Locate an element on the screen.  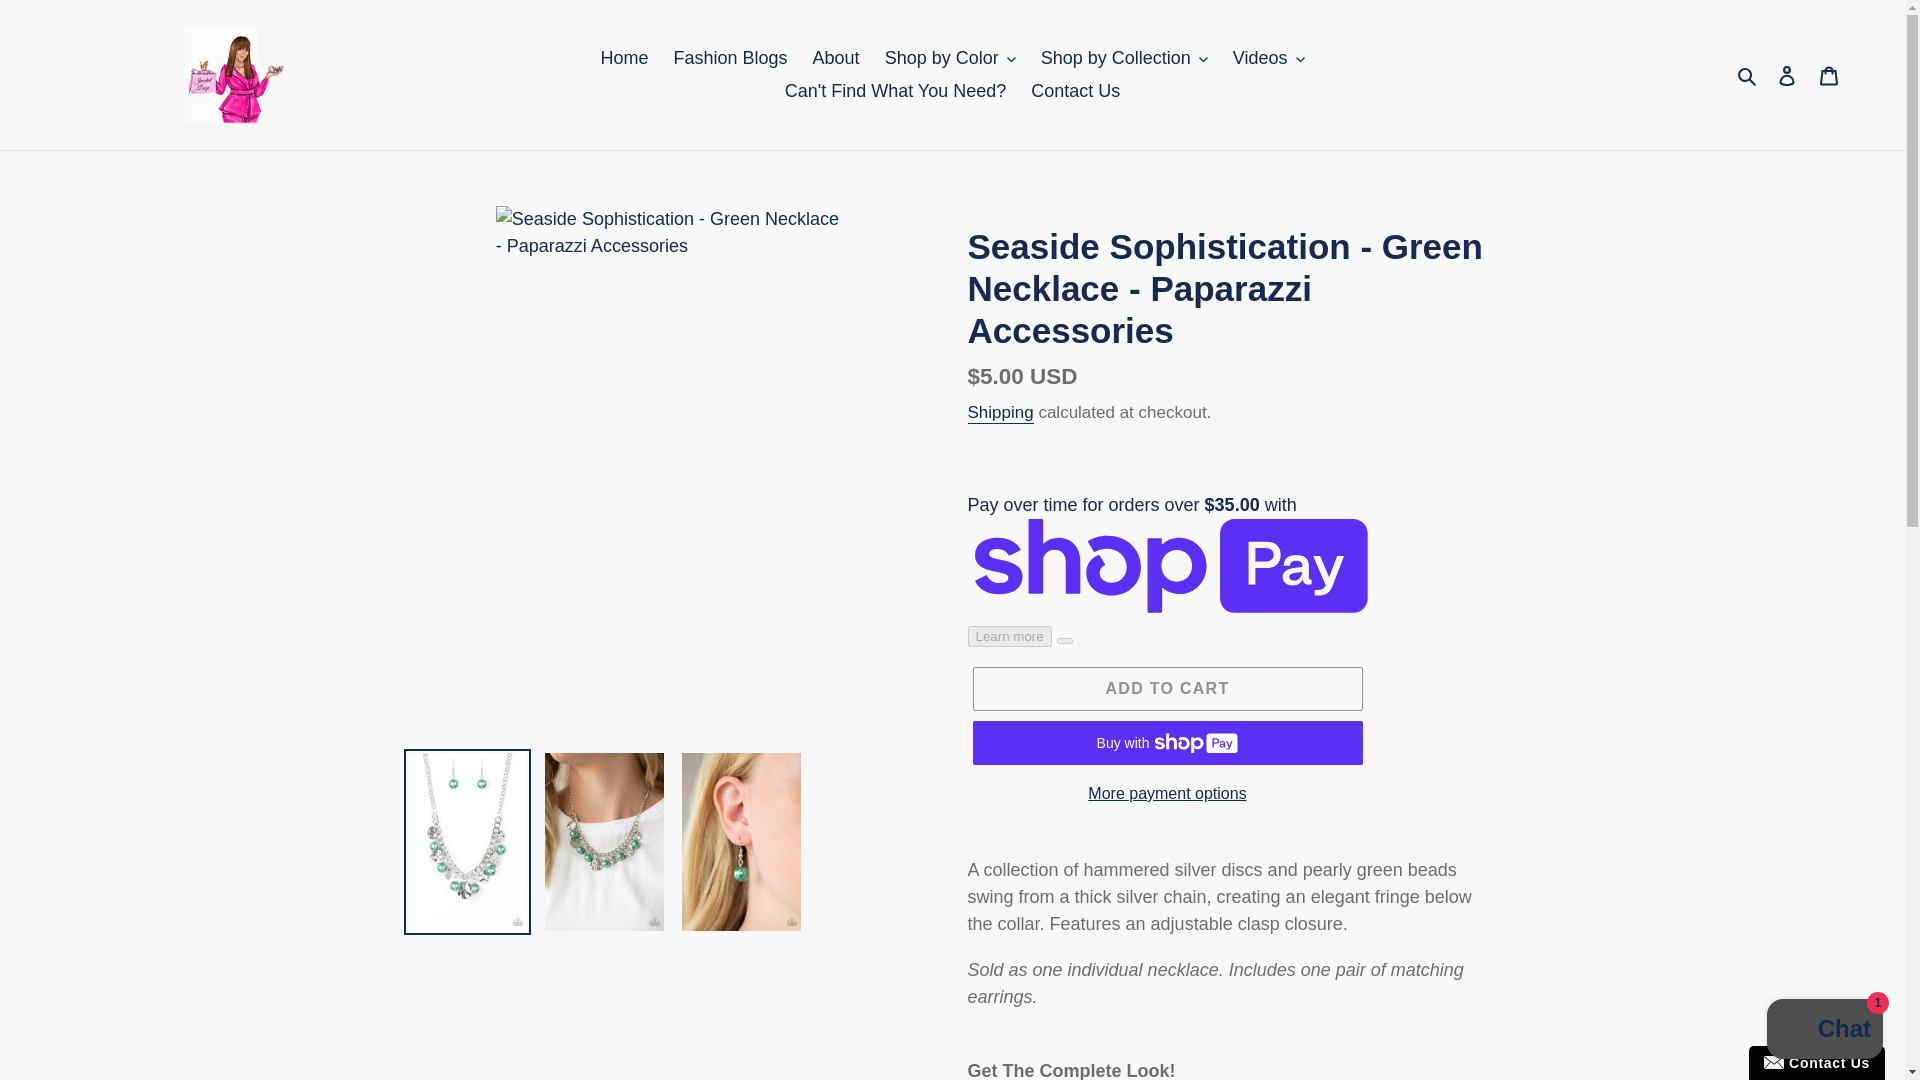
Fashion Blogs is located at coordinates (729, 58).